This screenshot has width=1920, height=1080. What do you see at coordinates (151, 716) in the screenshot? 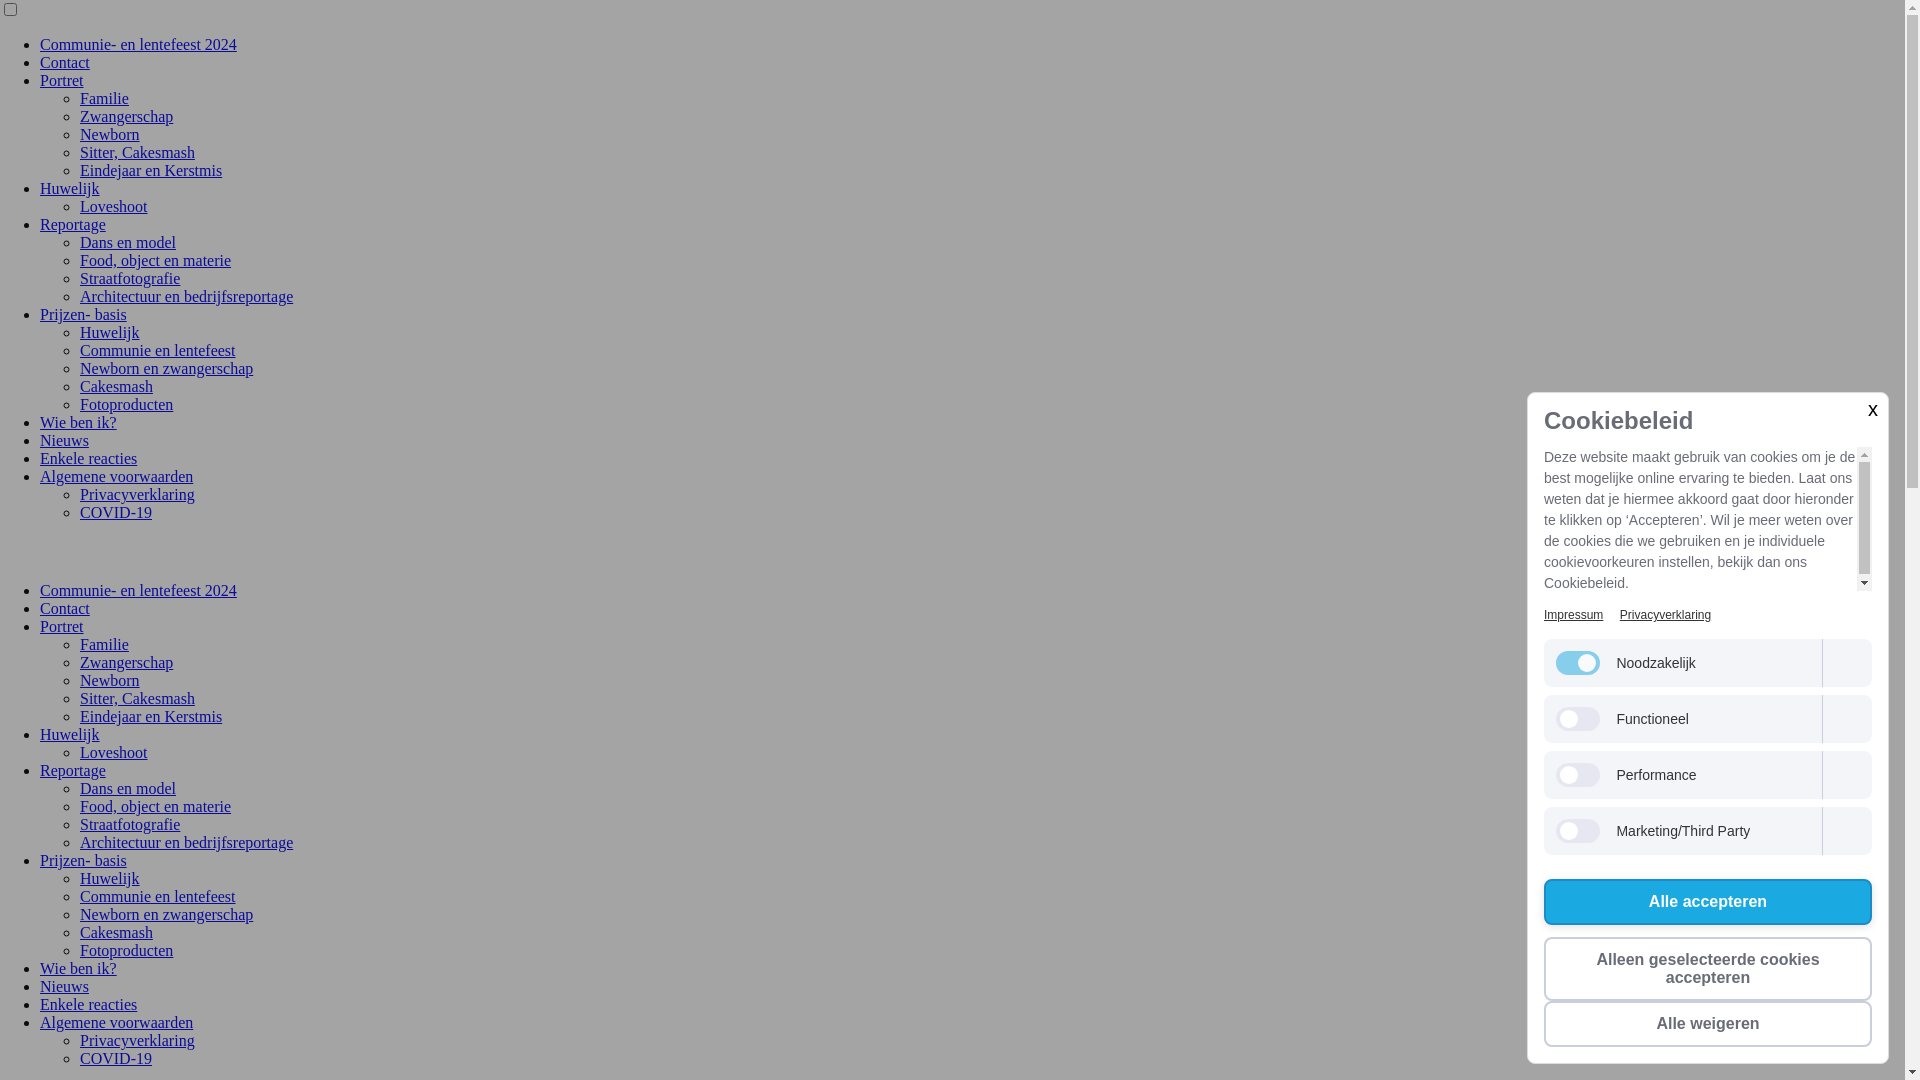
I see `Eindejaar en Kerstmis` at bounding box center [151, 716].